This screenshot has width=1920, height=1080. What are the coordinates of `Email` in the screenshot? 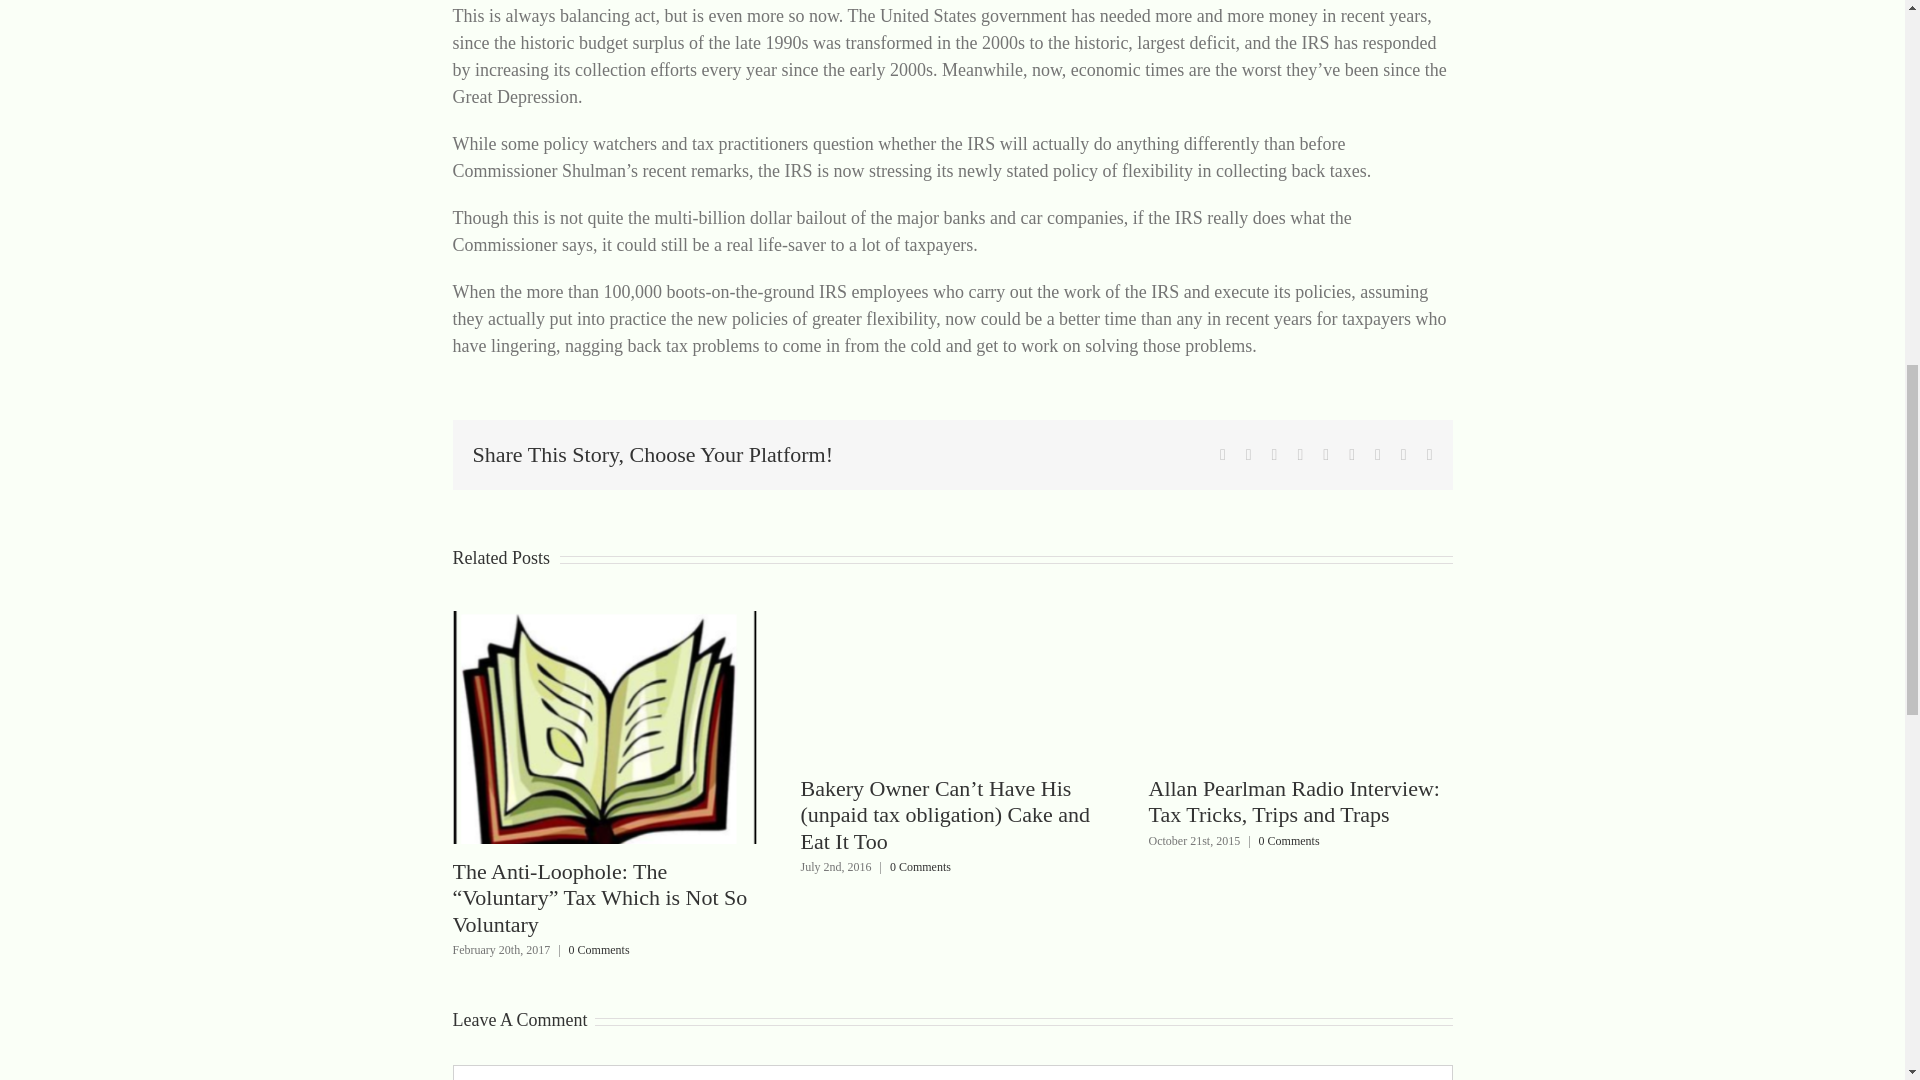 It's located at (1429, 455).